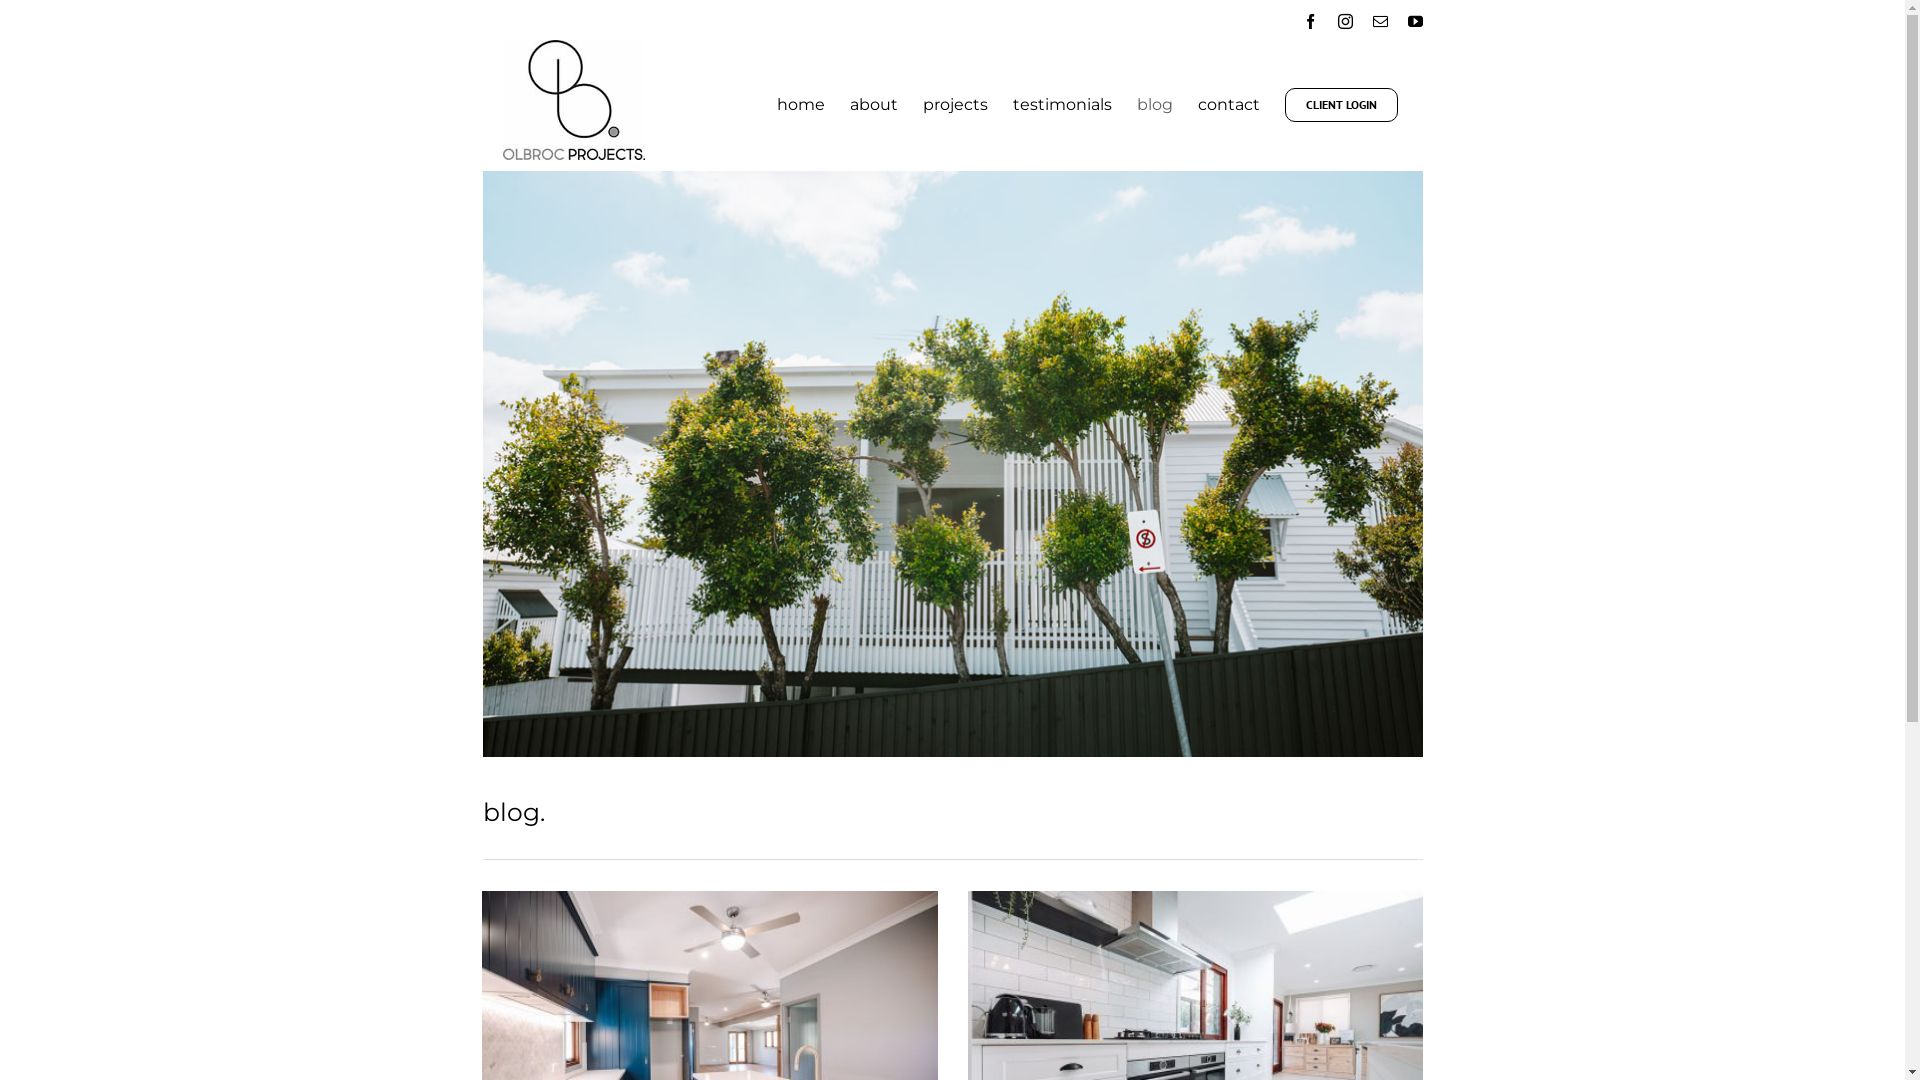 The height and width of the screenshot is (1080, 1920). What do you see at coordinates (1346, 22) in the screenshot?
I see `Instagram` at bounding box center [1346, 22].